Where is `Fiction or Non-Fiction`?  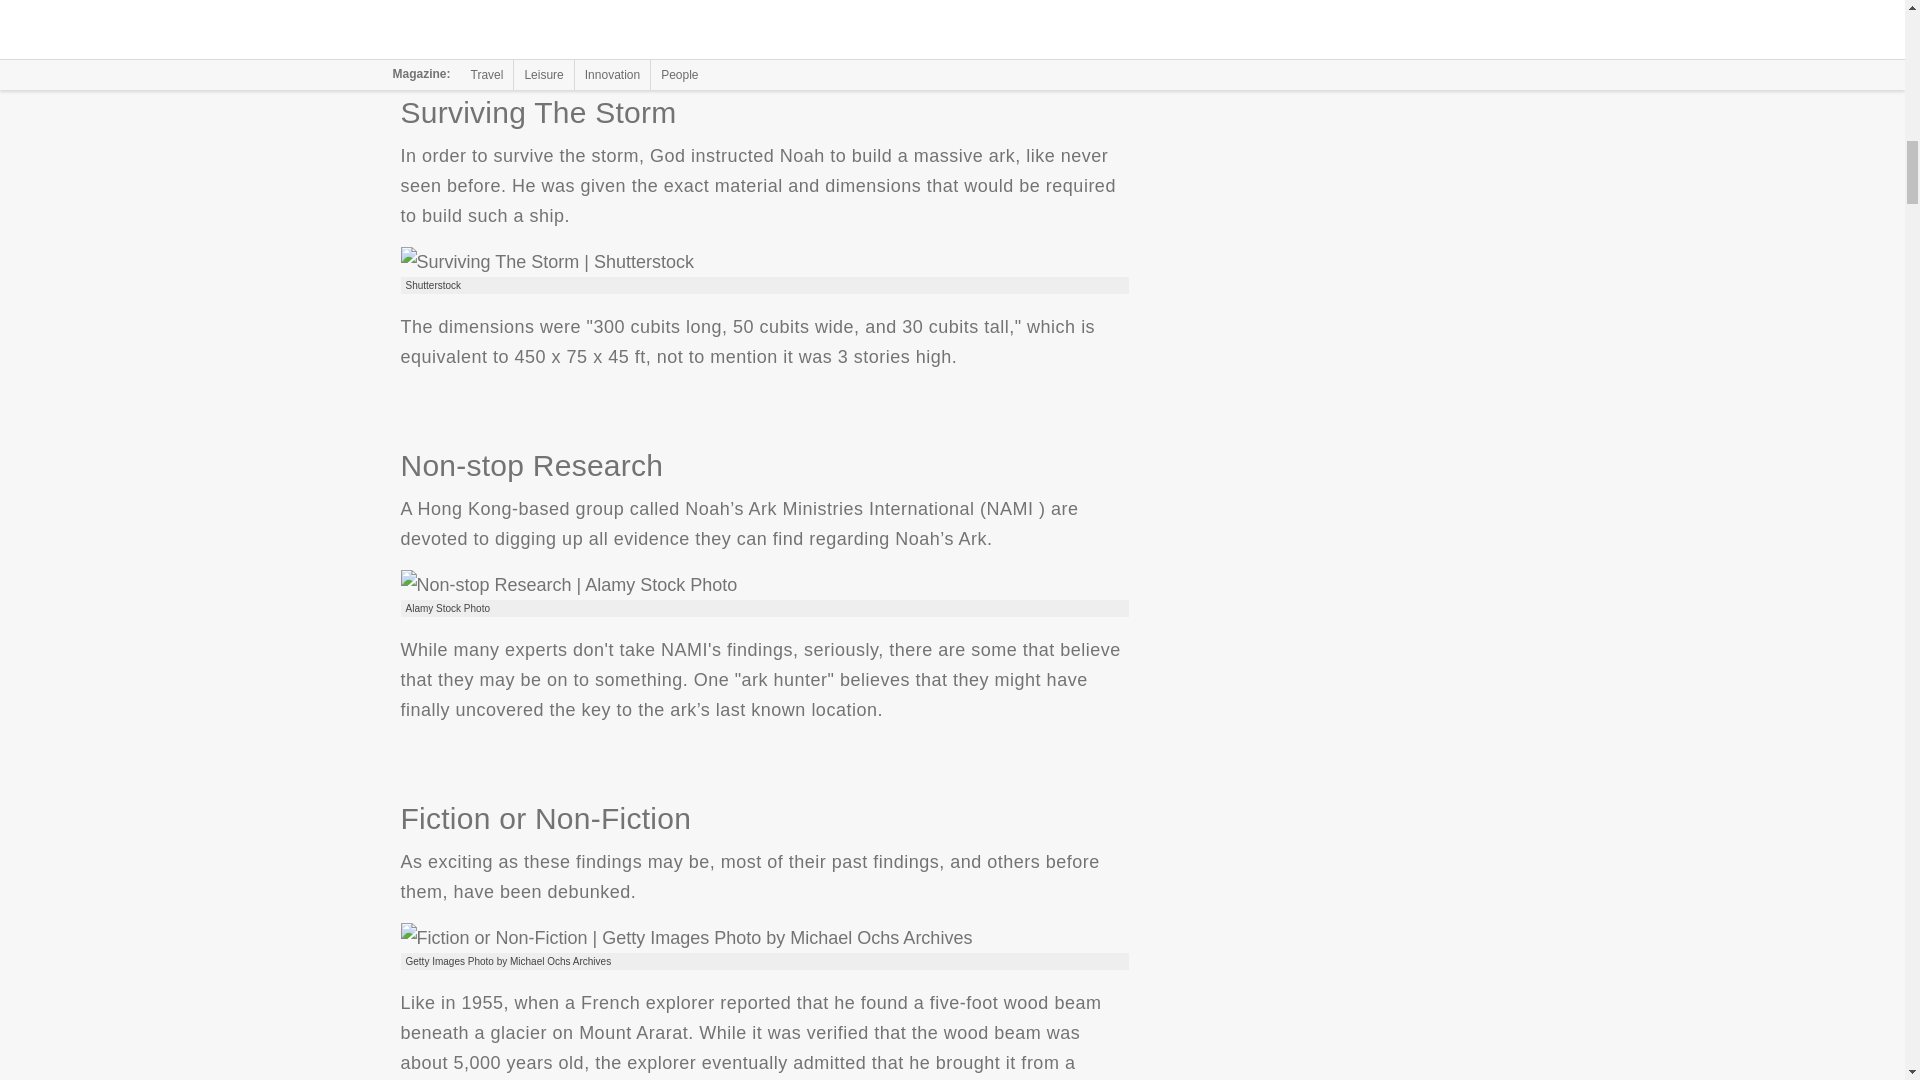
Fiction or Non-Fiction is located at coordinates (685, 938).